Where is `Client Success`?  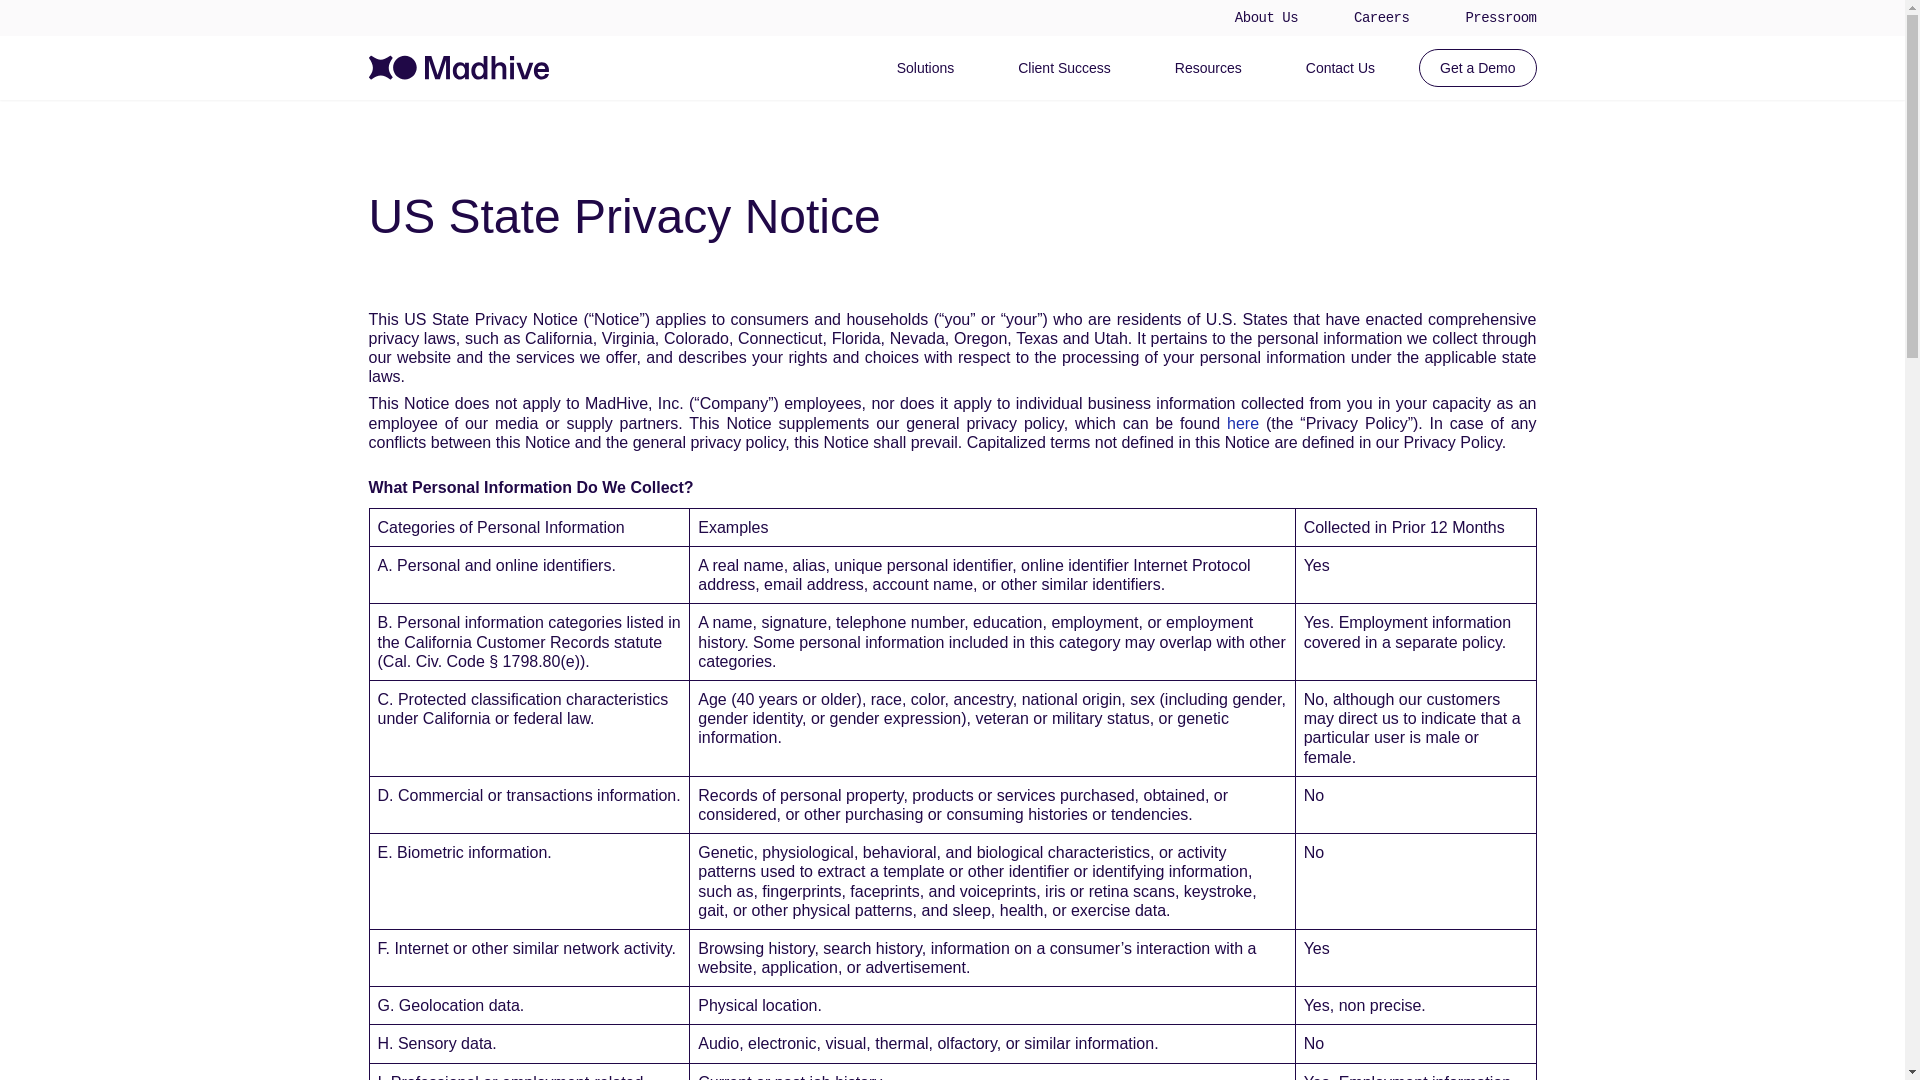 Client Success is located at coordinates (1064, 66).